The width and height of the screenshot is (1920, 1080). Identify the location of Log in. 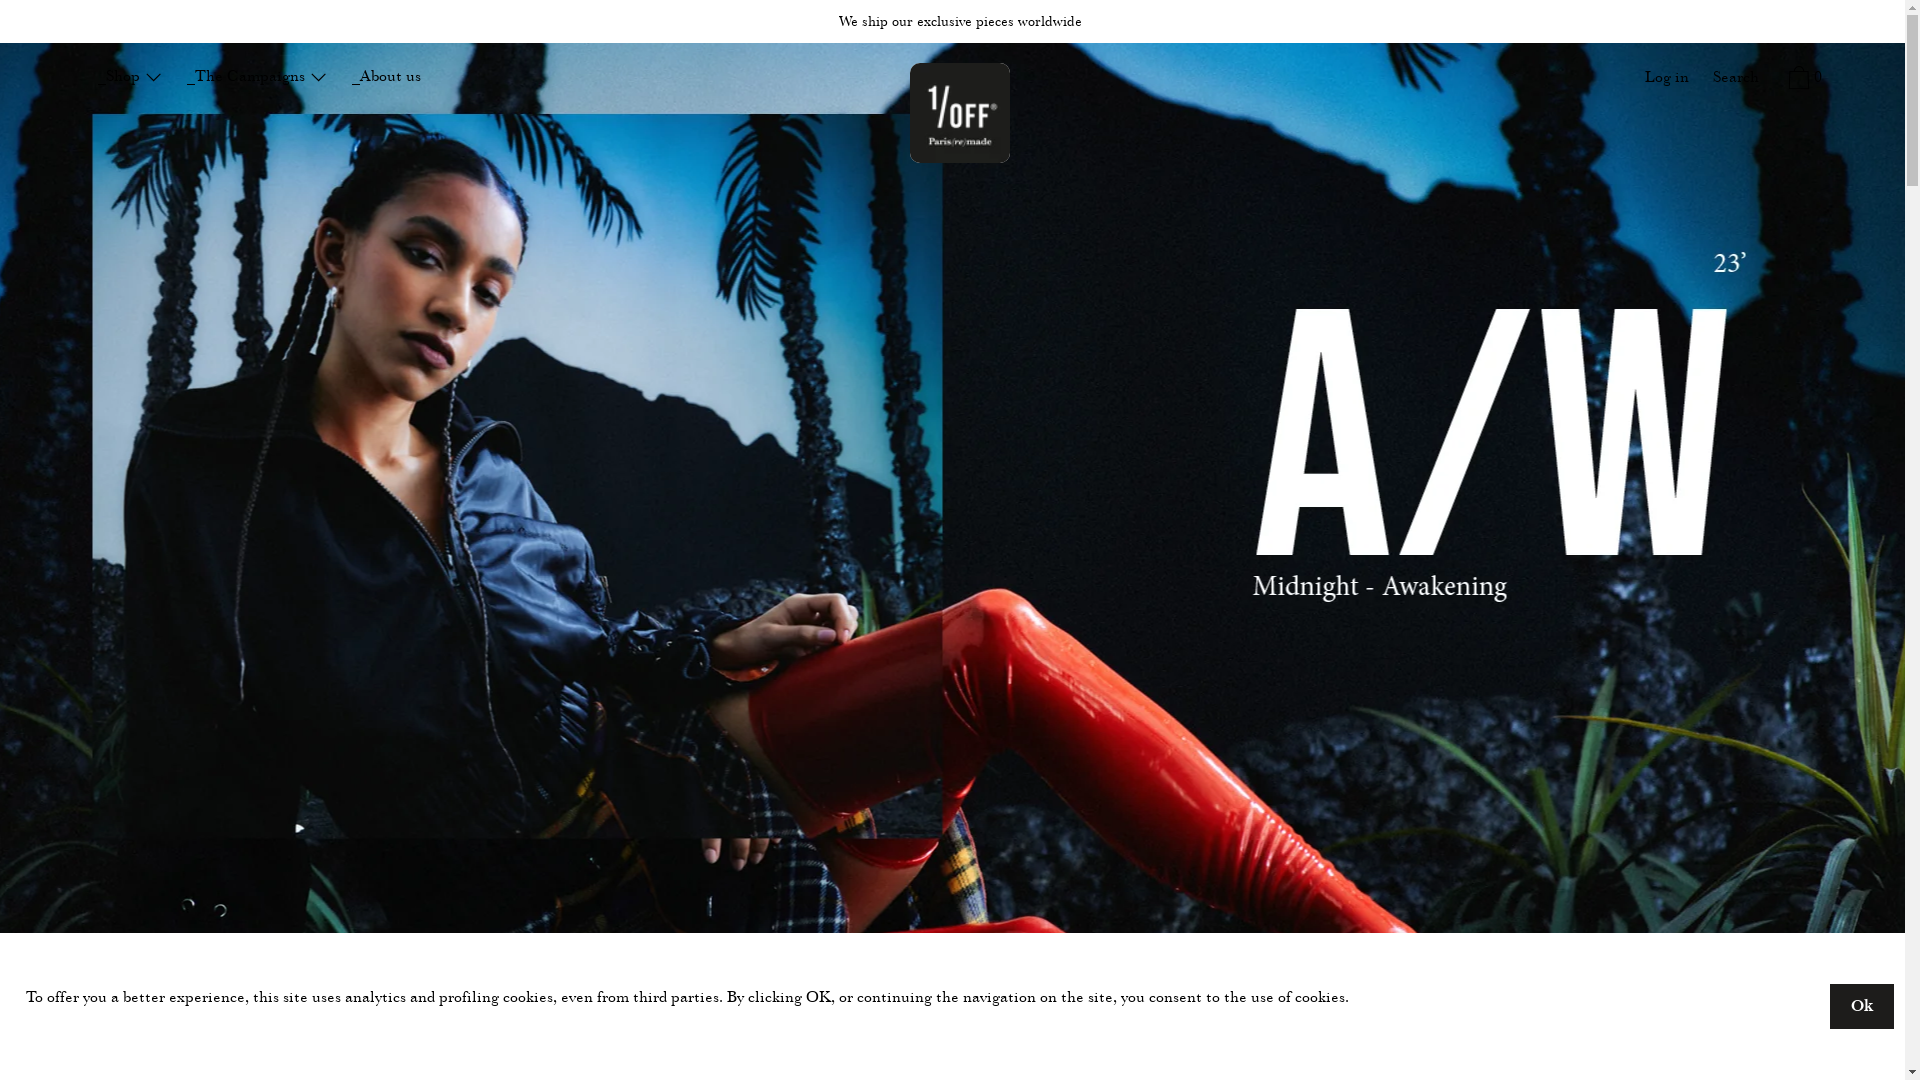
(1667, 79).